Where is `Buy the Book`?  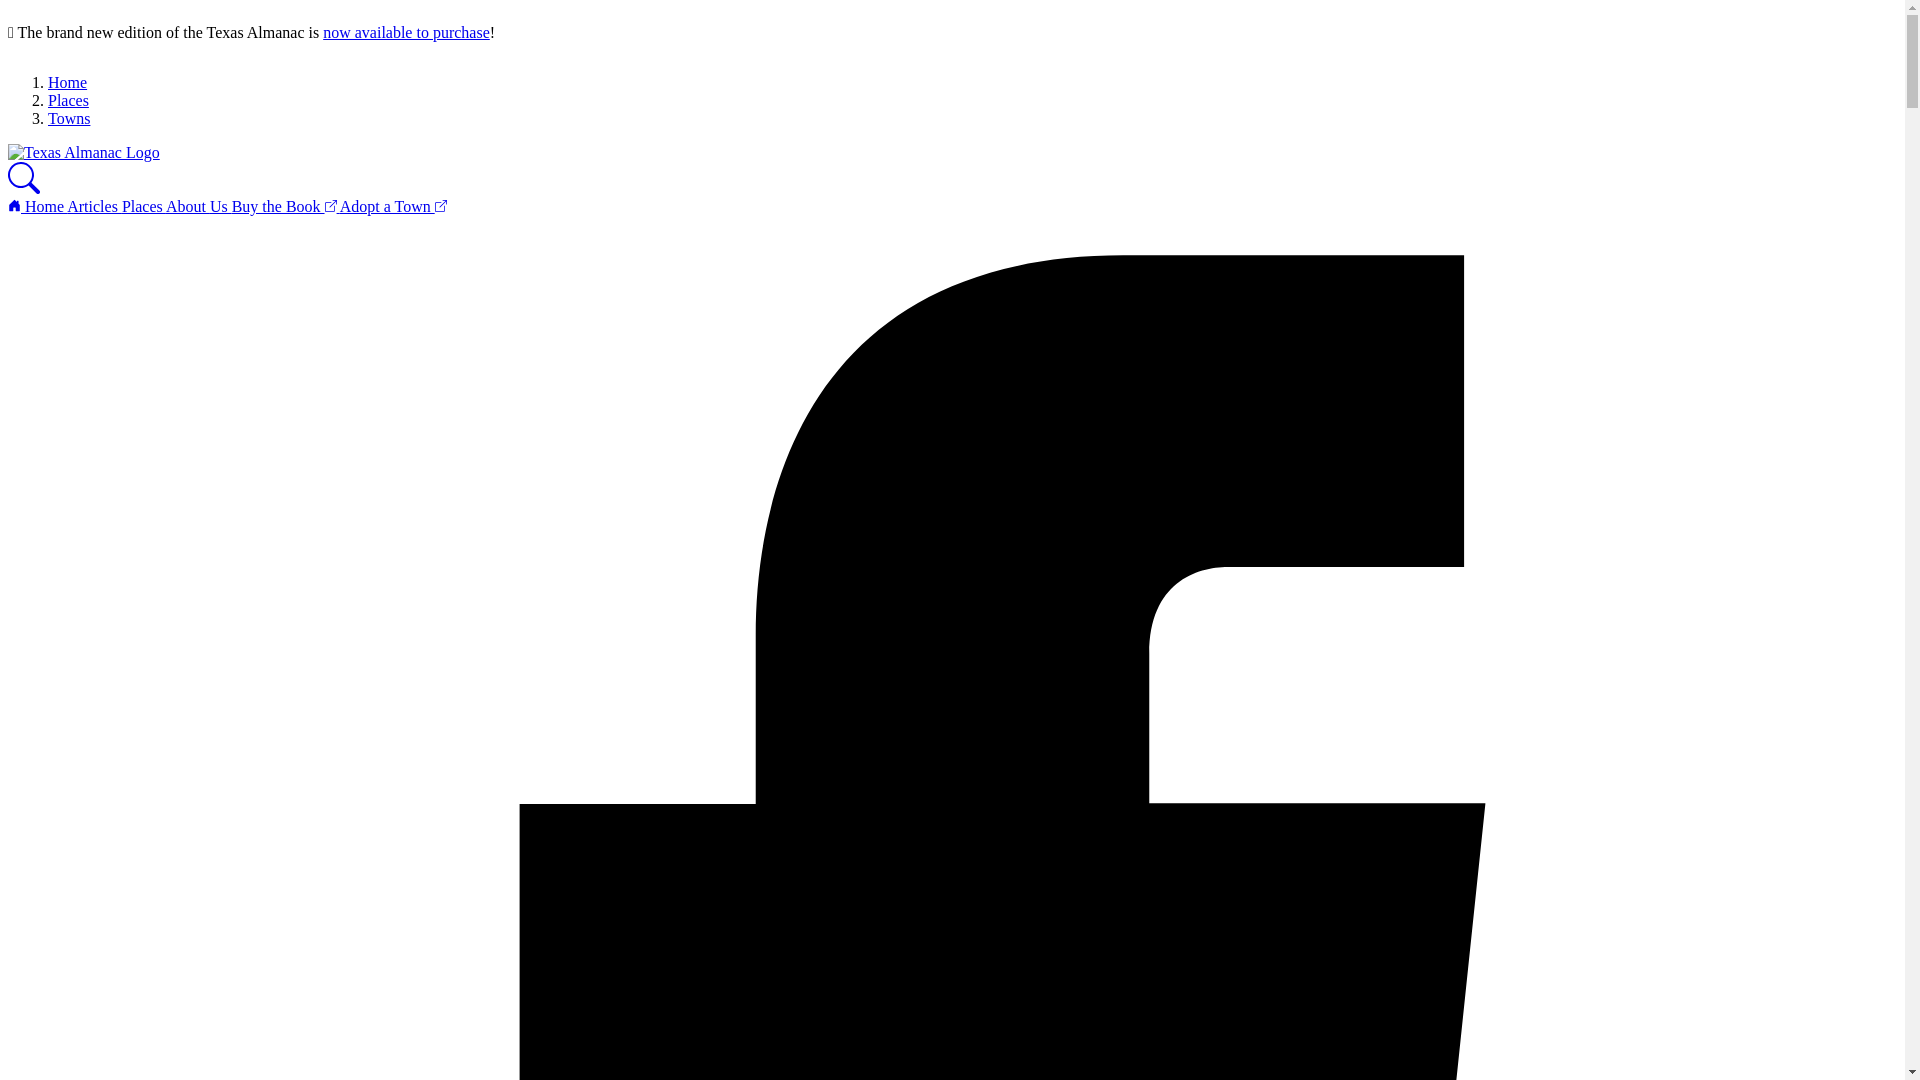 Buy the Book is located at coordinates (286, 206).